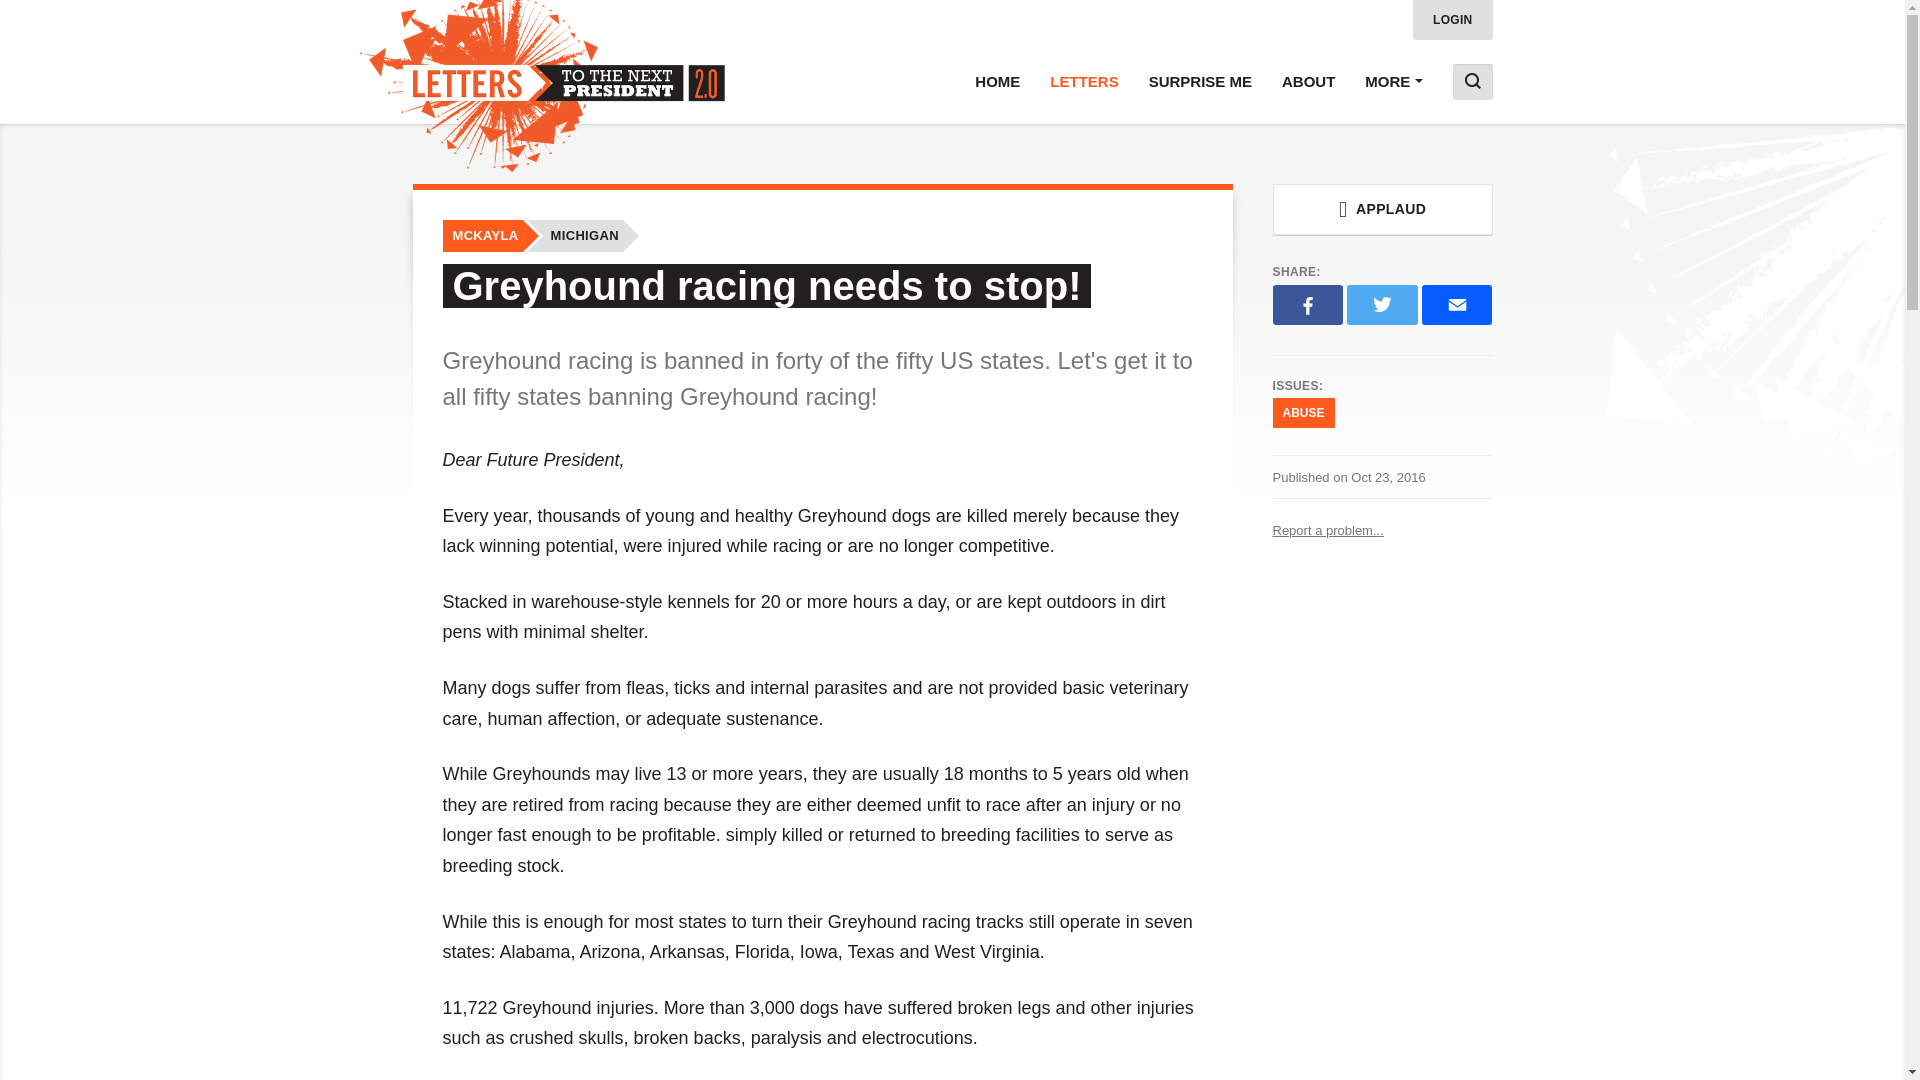 The image size is (1920, 1080). What do you see at coordinates (1453, 20) in the screenshot?
I see `LOGIN` at bounding box center [1453, 20].